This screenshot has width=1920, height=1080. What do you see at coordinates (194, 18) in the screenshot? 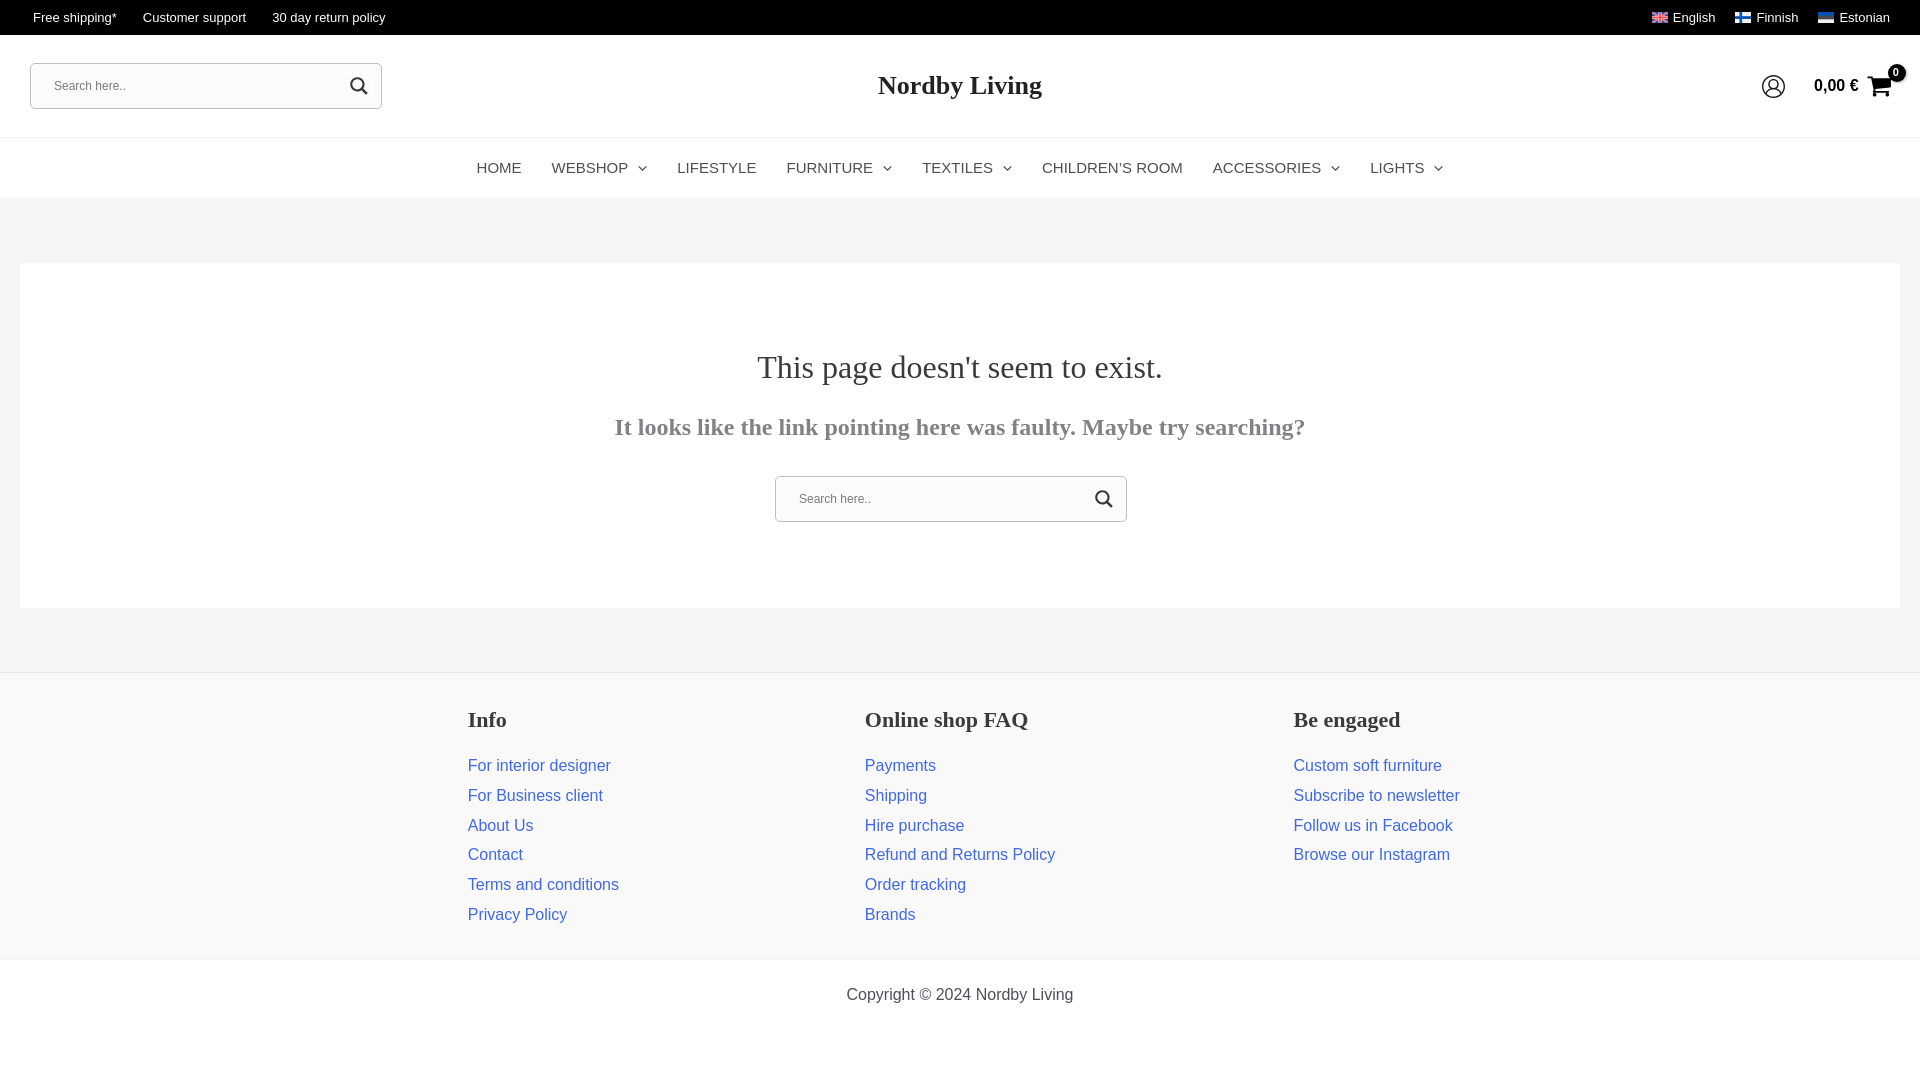
I see `Customer support` at bounding box center [194, 18].